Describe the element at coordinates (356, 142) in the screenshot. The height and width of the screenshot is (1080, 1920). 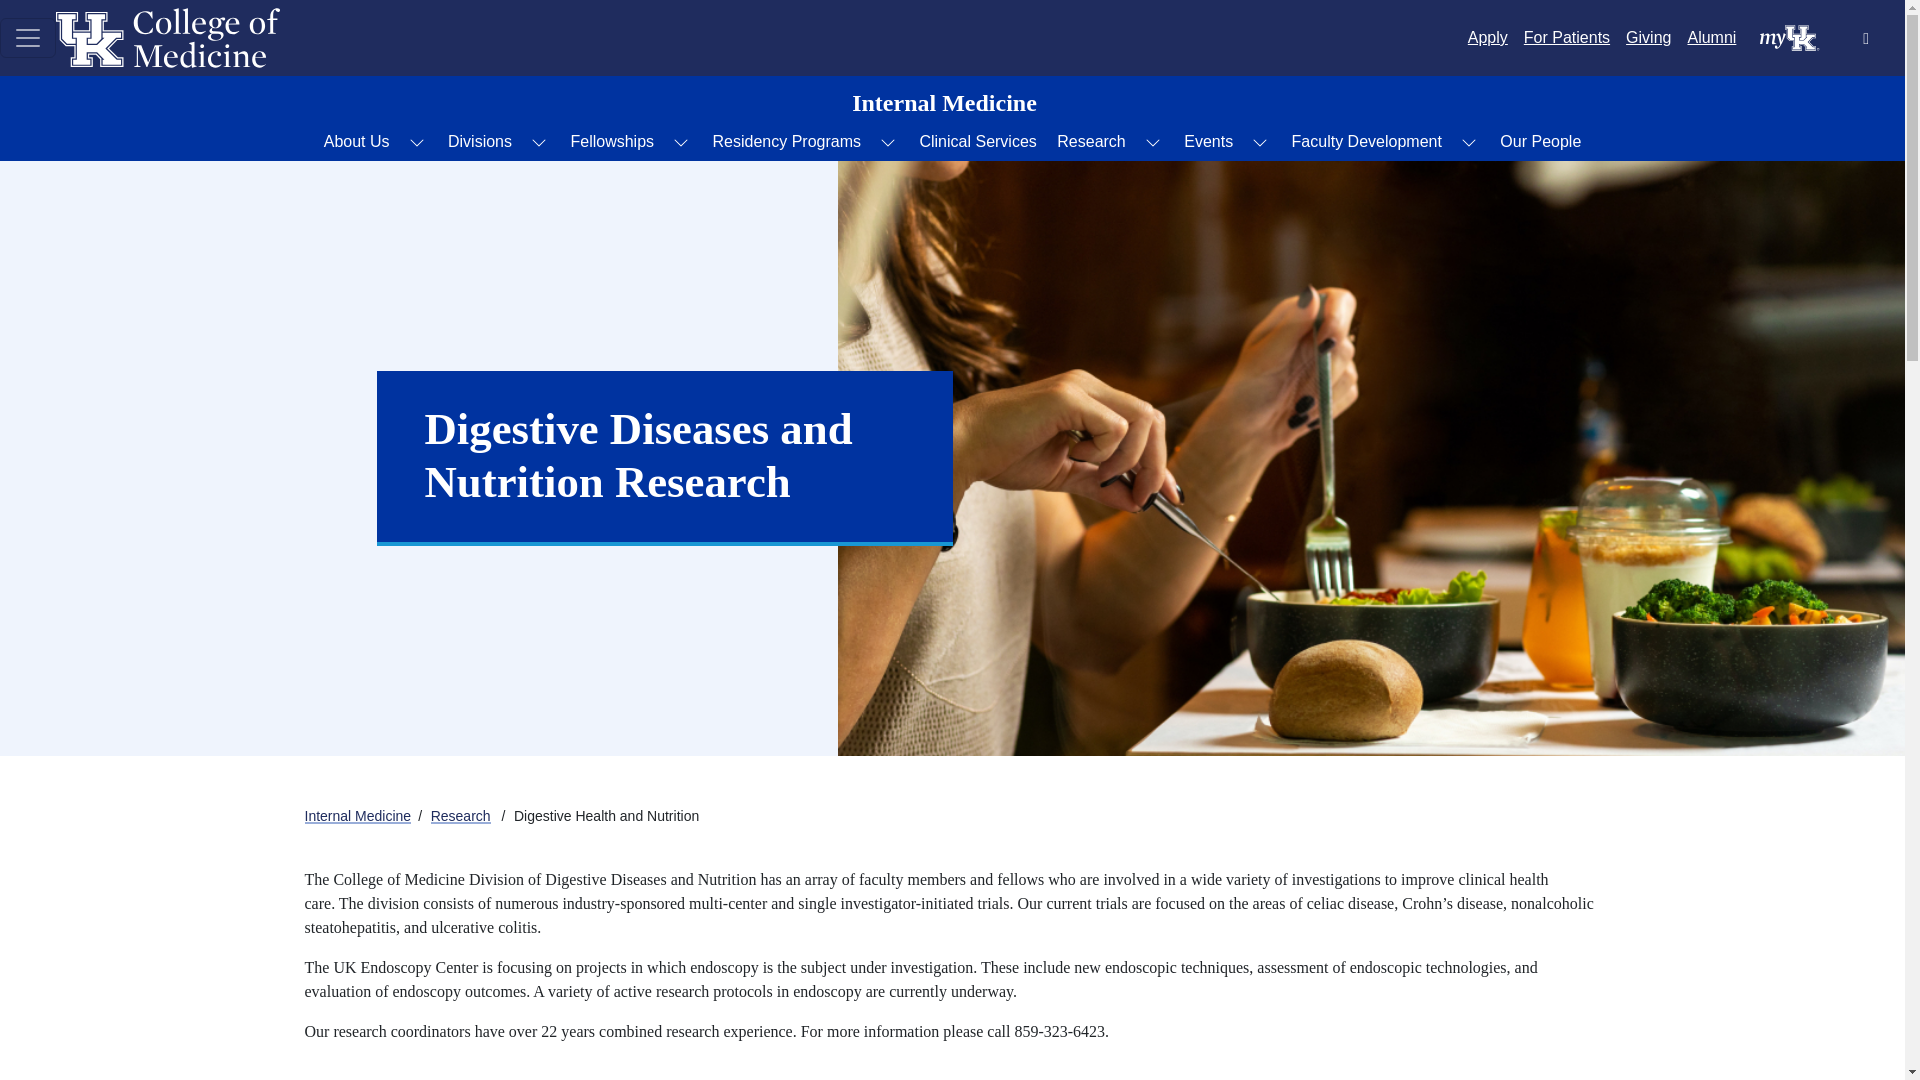
I see `About Us` at that location.